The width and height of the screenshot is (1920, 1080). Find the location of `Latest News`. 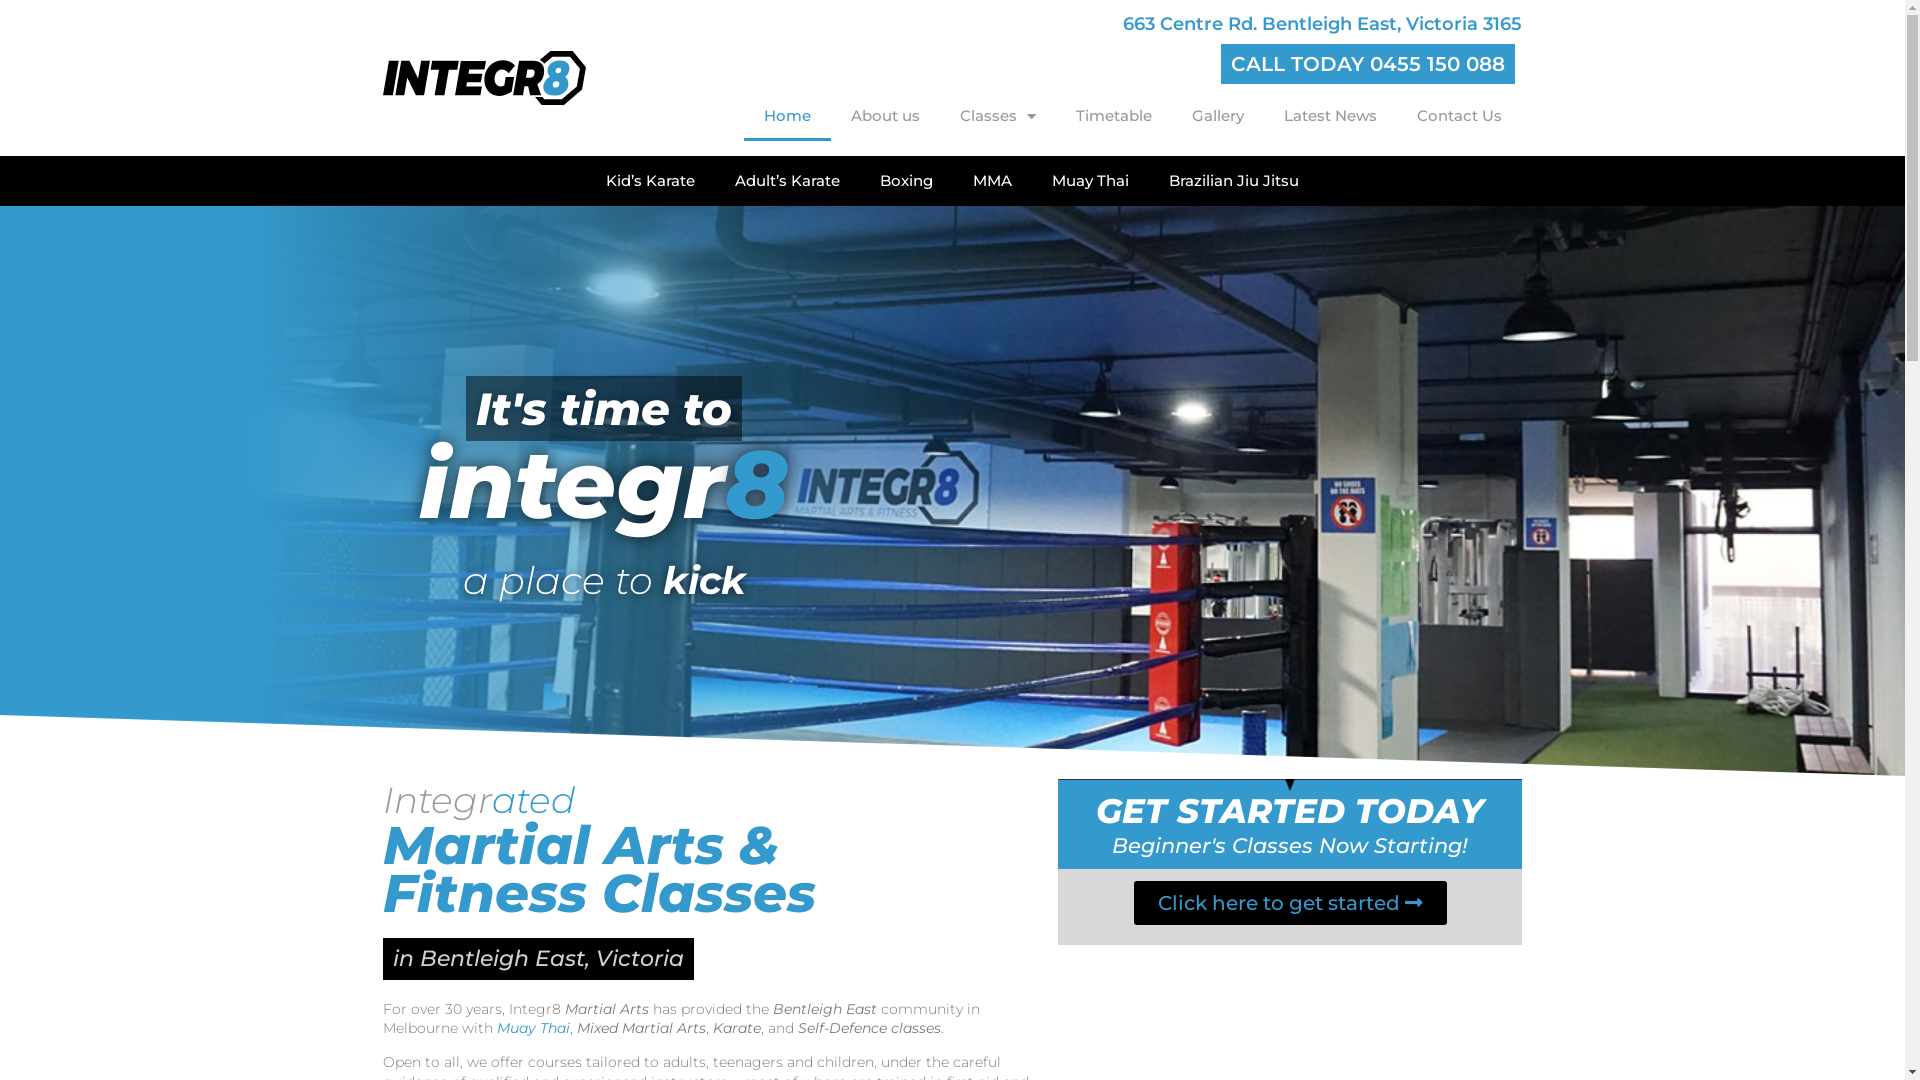

Latest News is located at coordinates (1330, 116).